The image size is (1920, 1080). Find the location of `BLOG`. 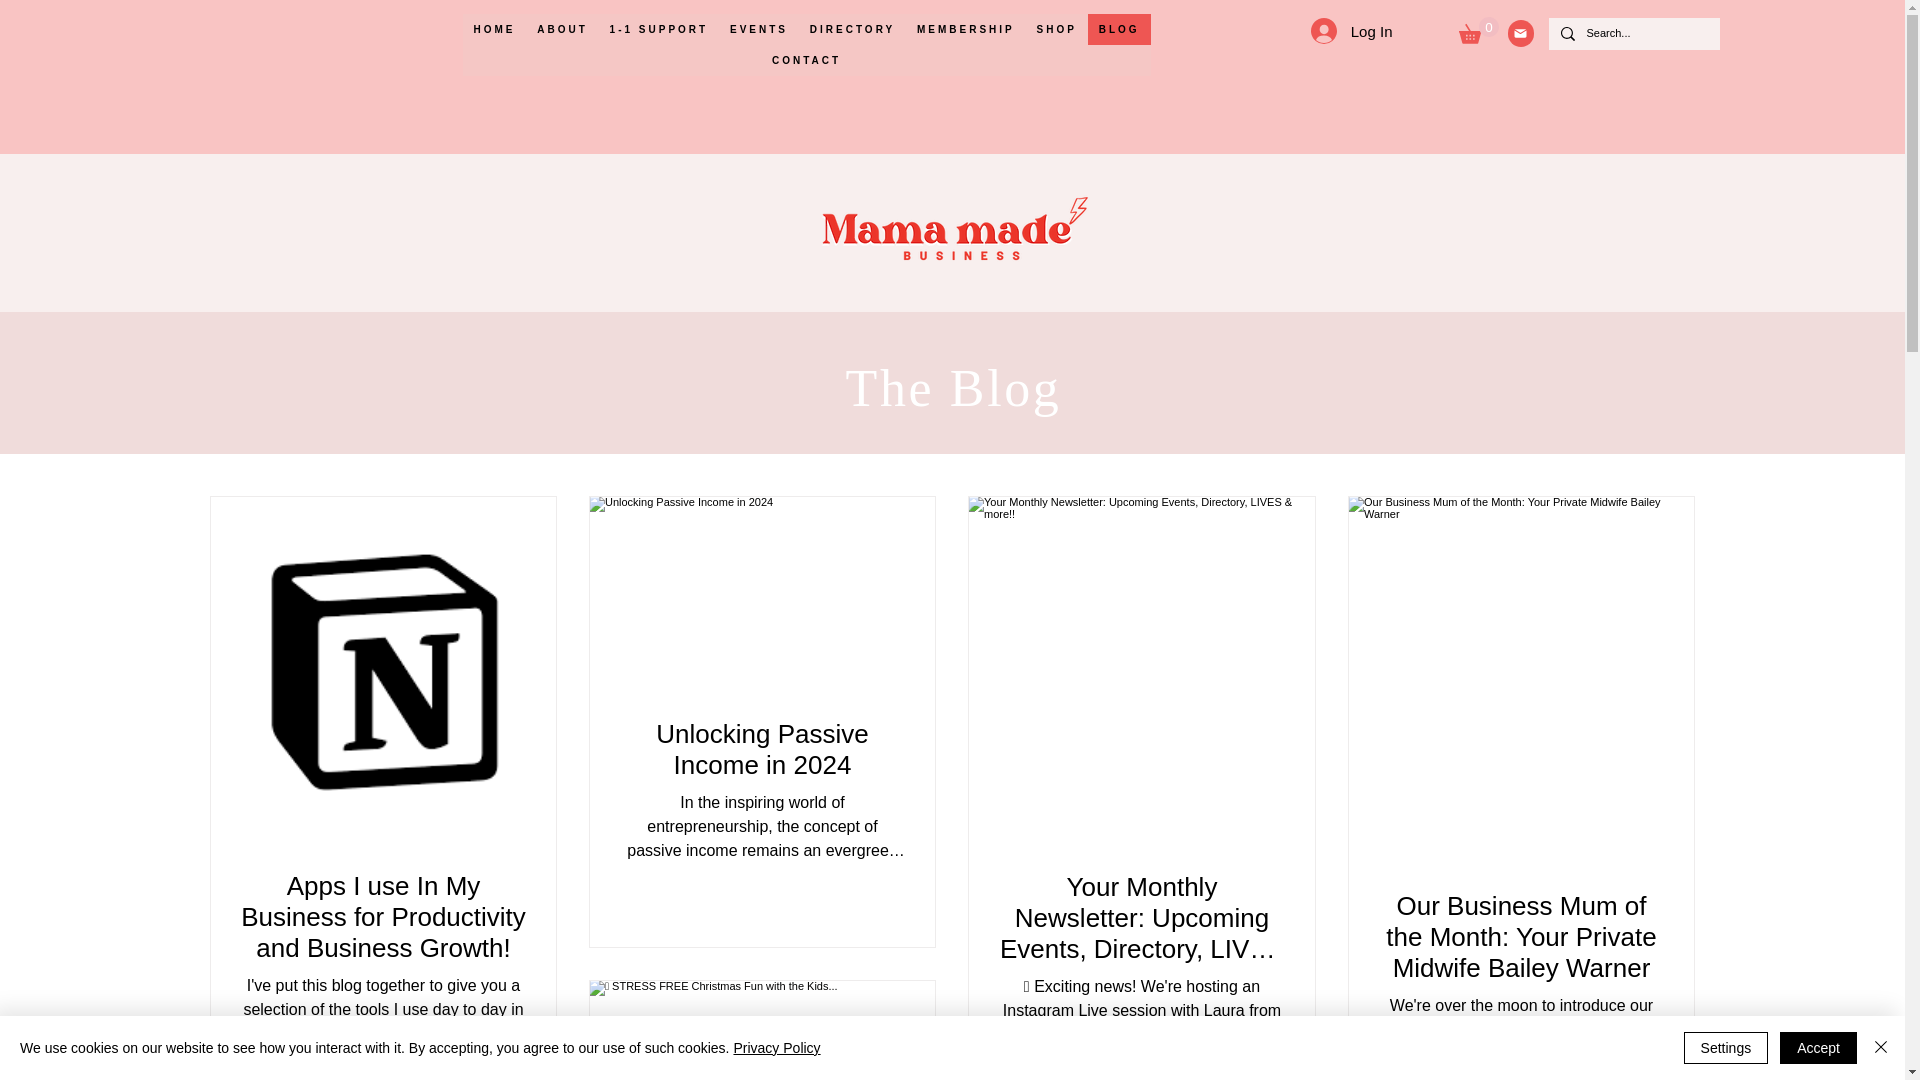

BLOG is located at coordinates (1119, 30).